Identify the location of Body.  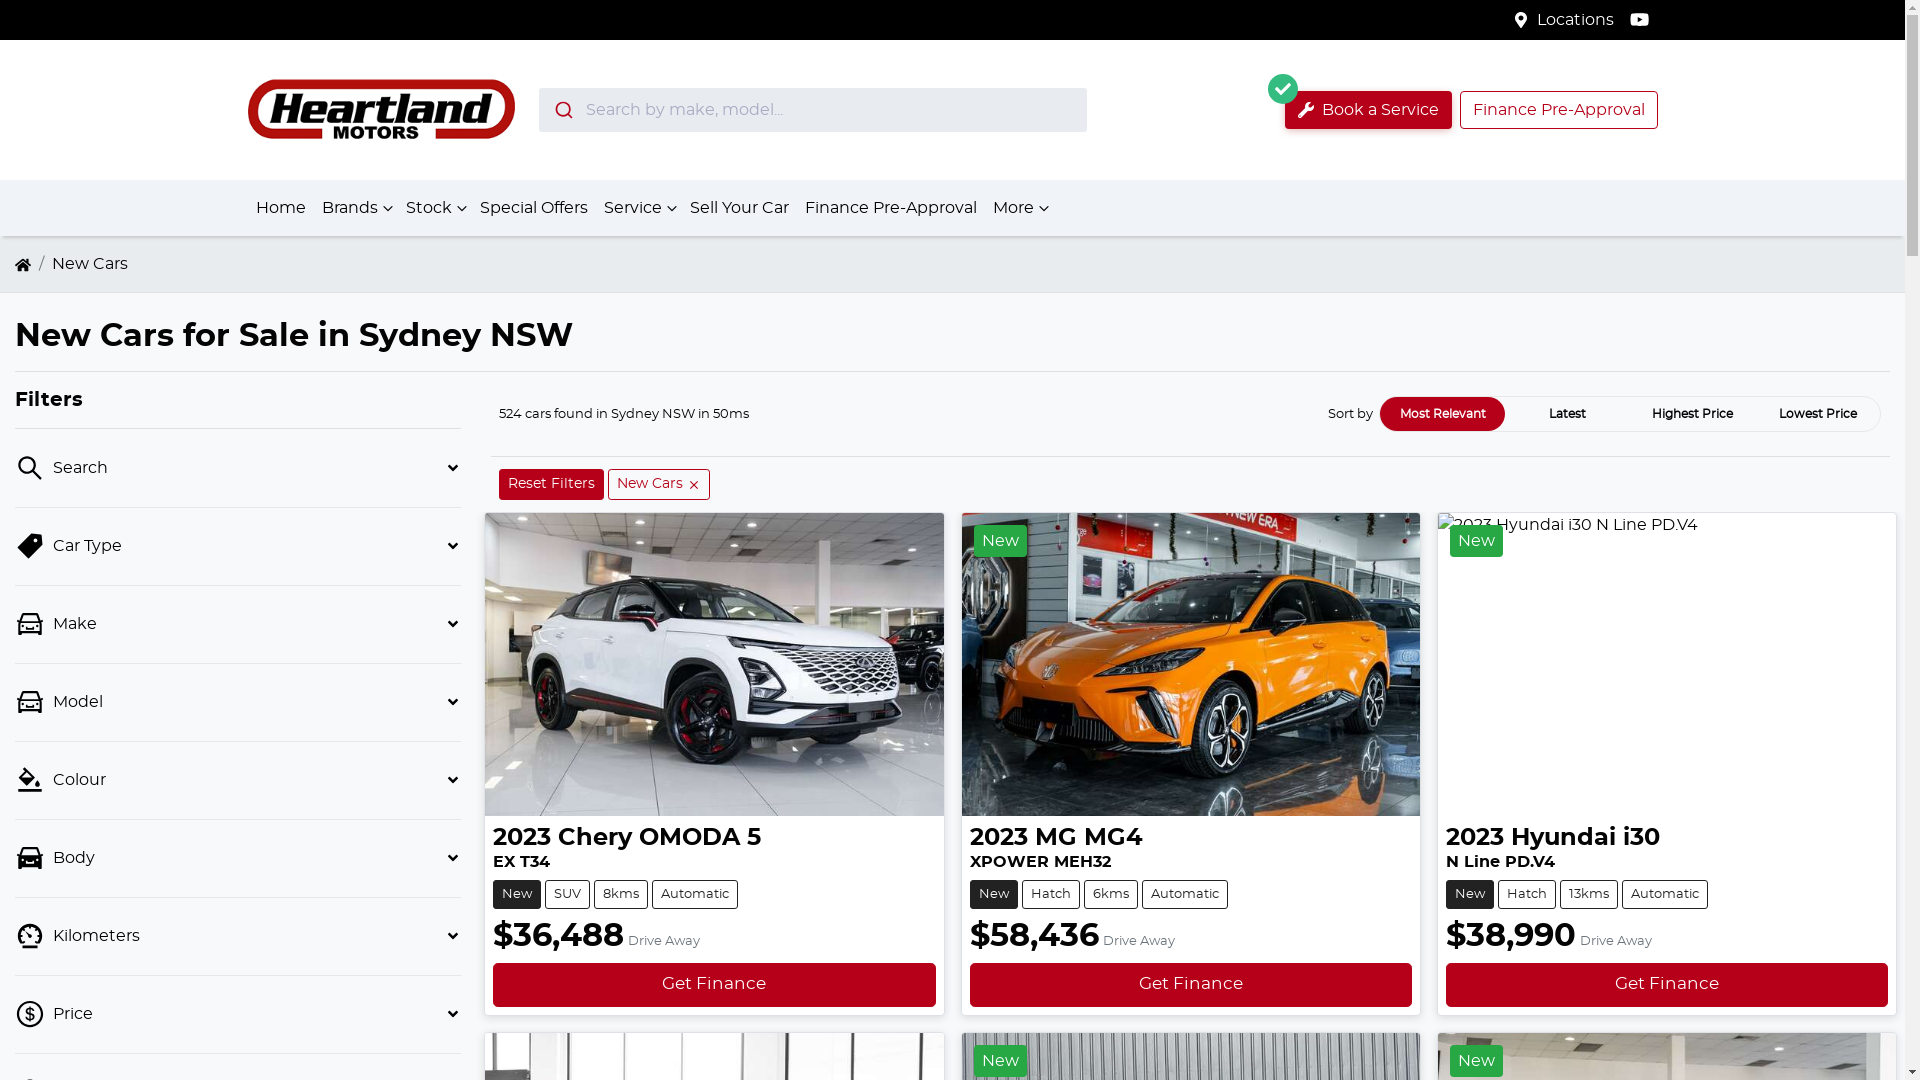
(238, 858).